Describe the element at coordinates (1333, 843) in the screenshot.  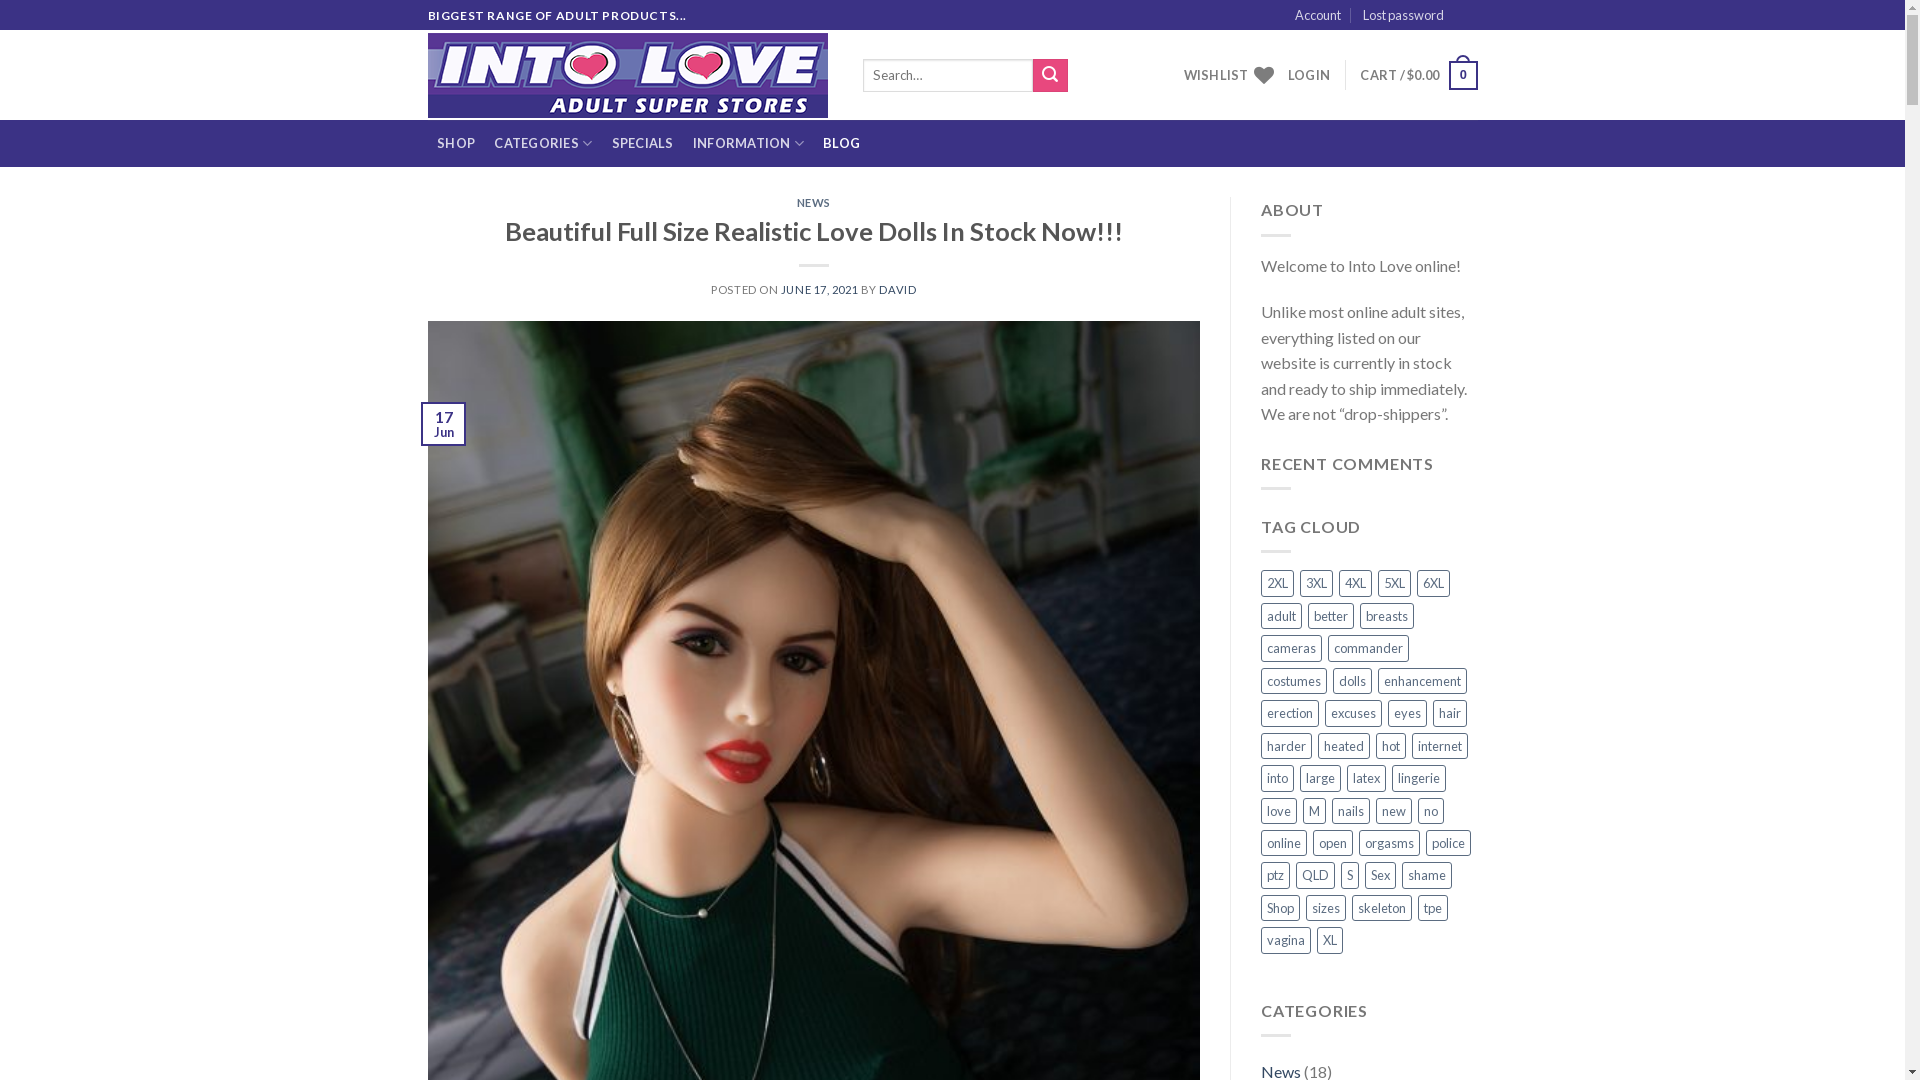
I see `open` at that location.